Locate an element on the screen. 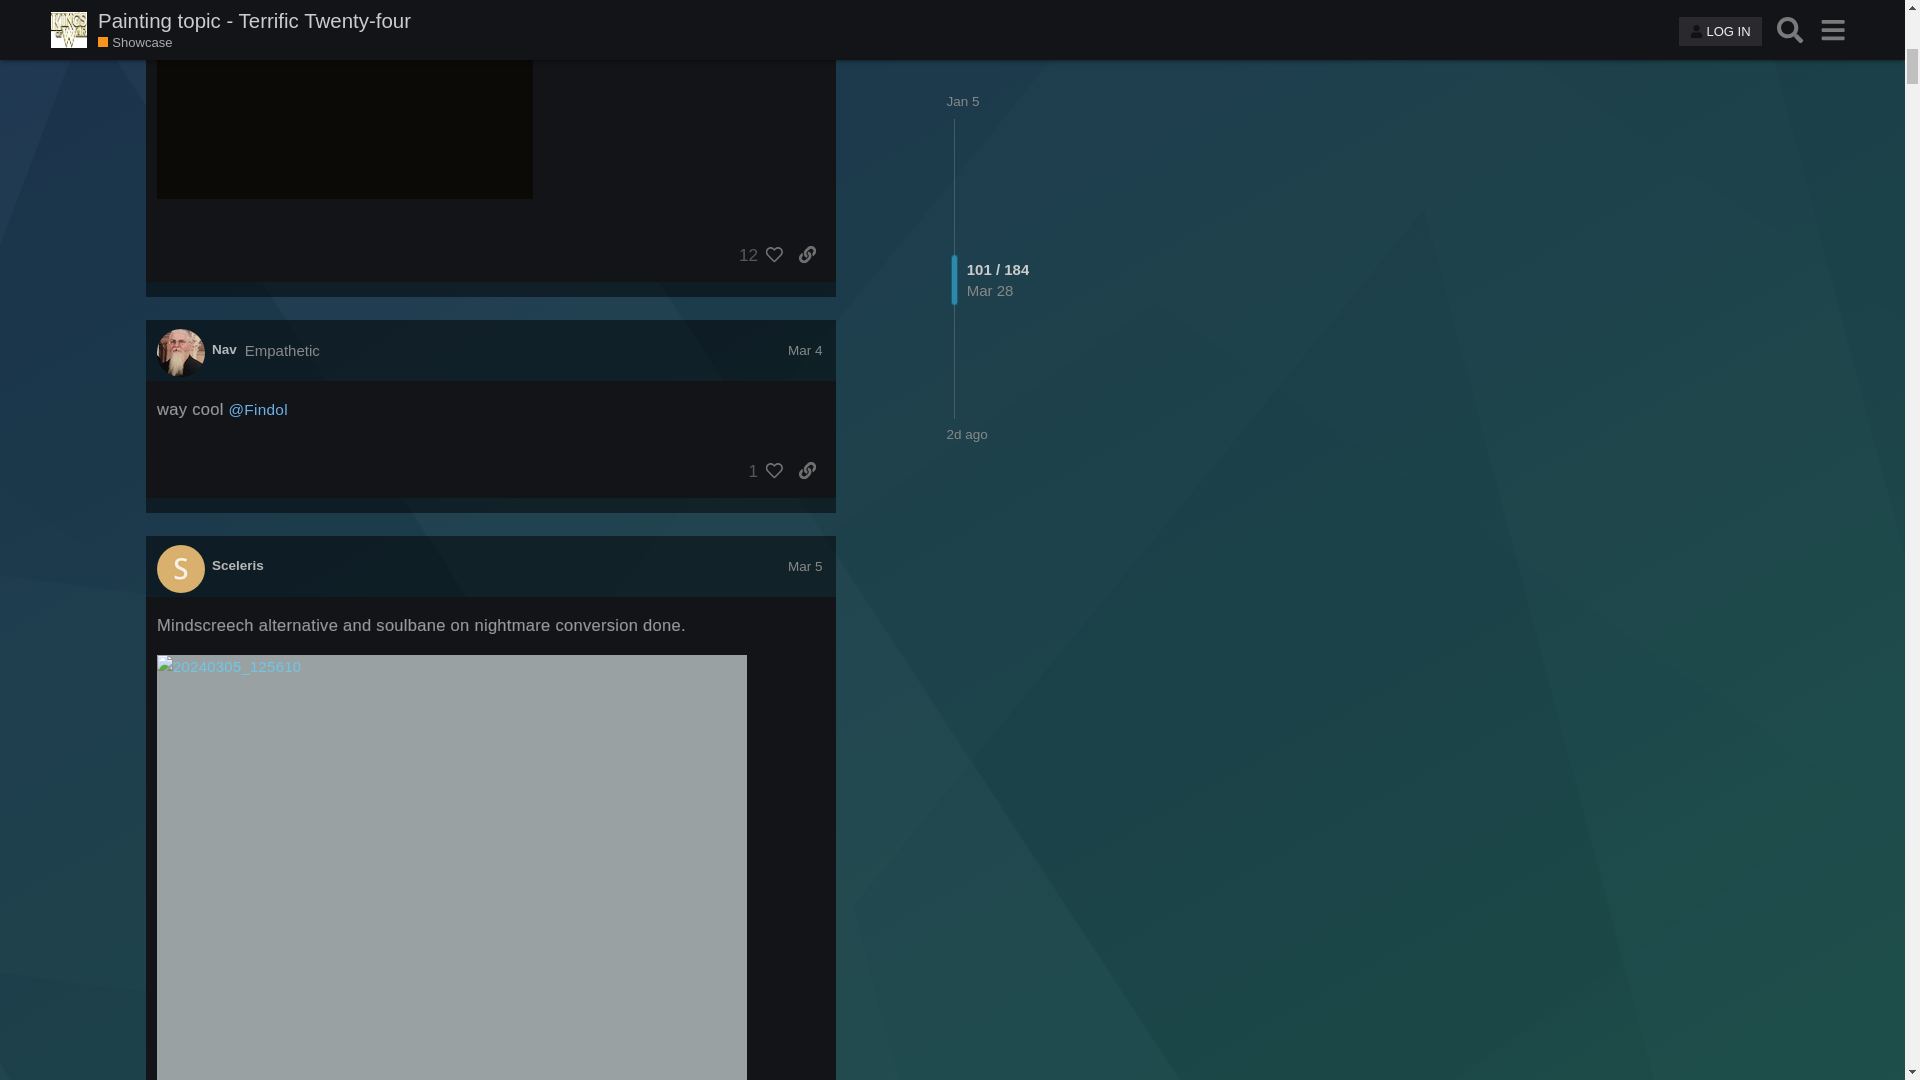  1 person liked this post is located at coordinates (761, 470).